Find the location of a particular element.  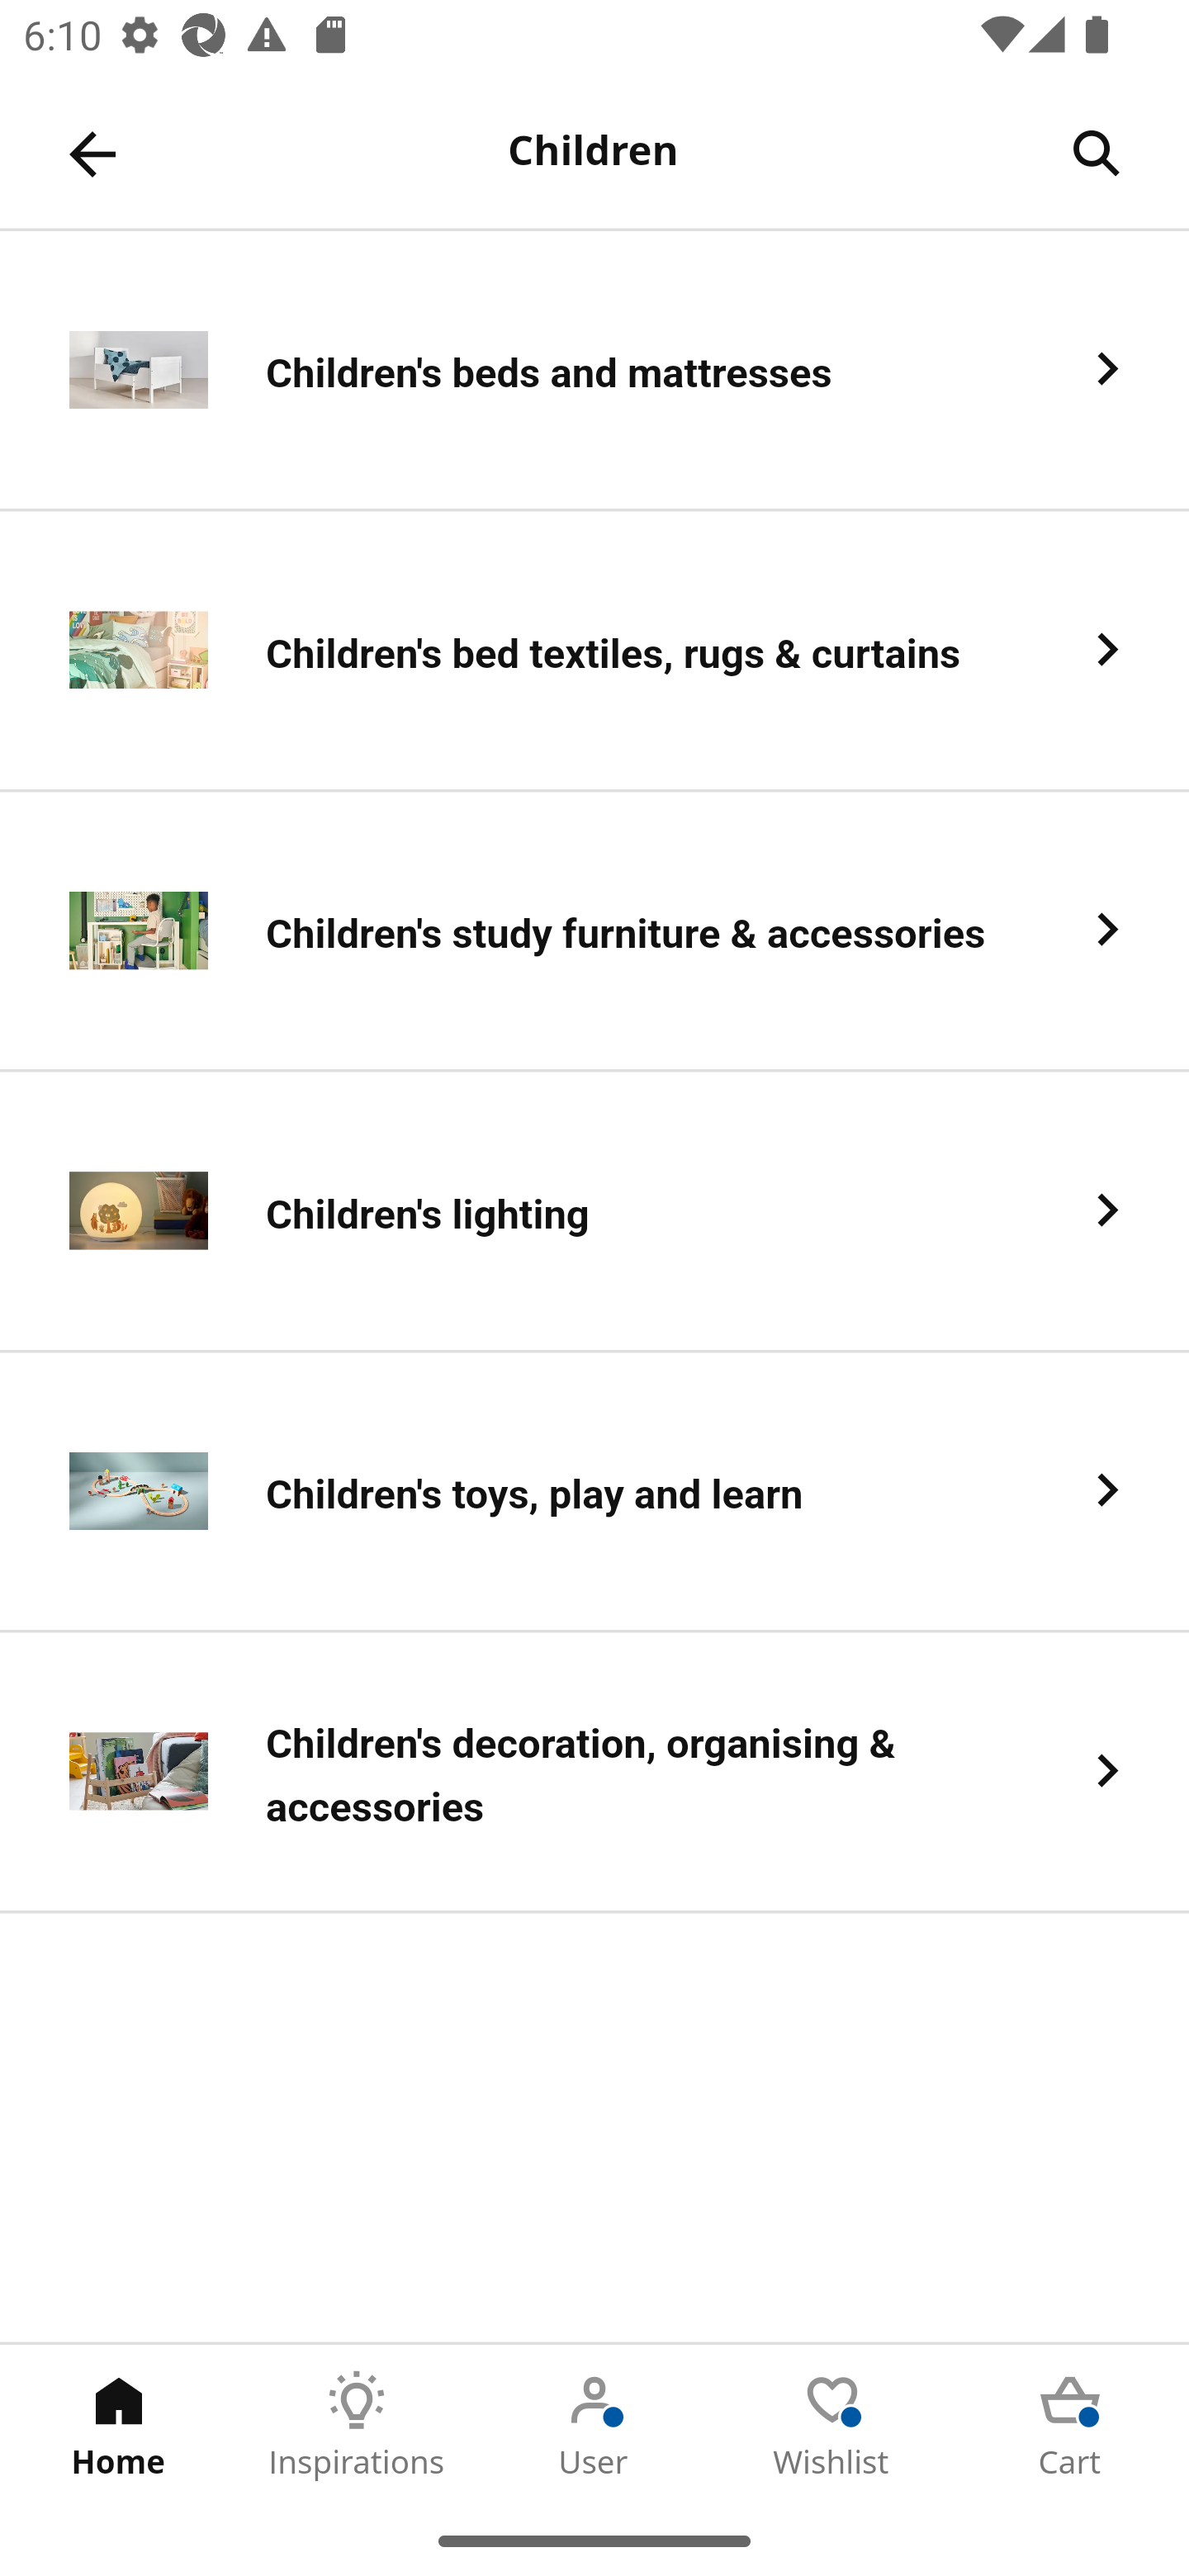

Inspirations
Tab 2 of 5 is located at coordinates (357, 2425).